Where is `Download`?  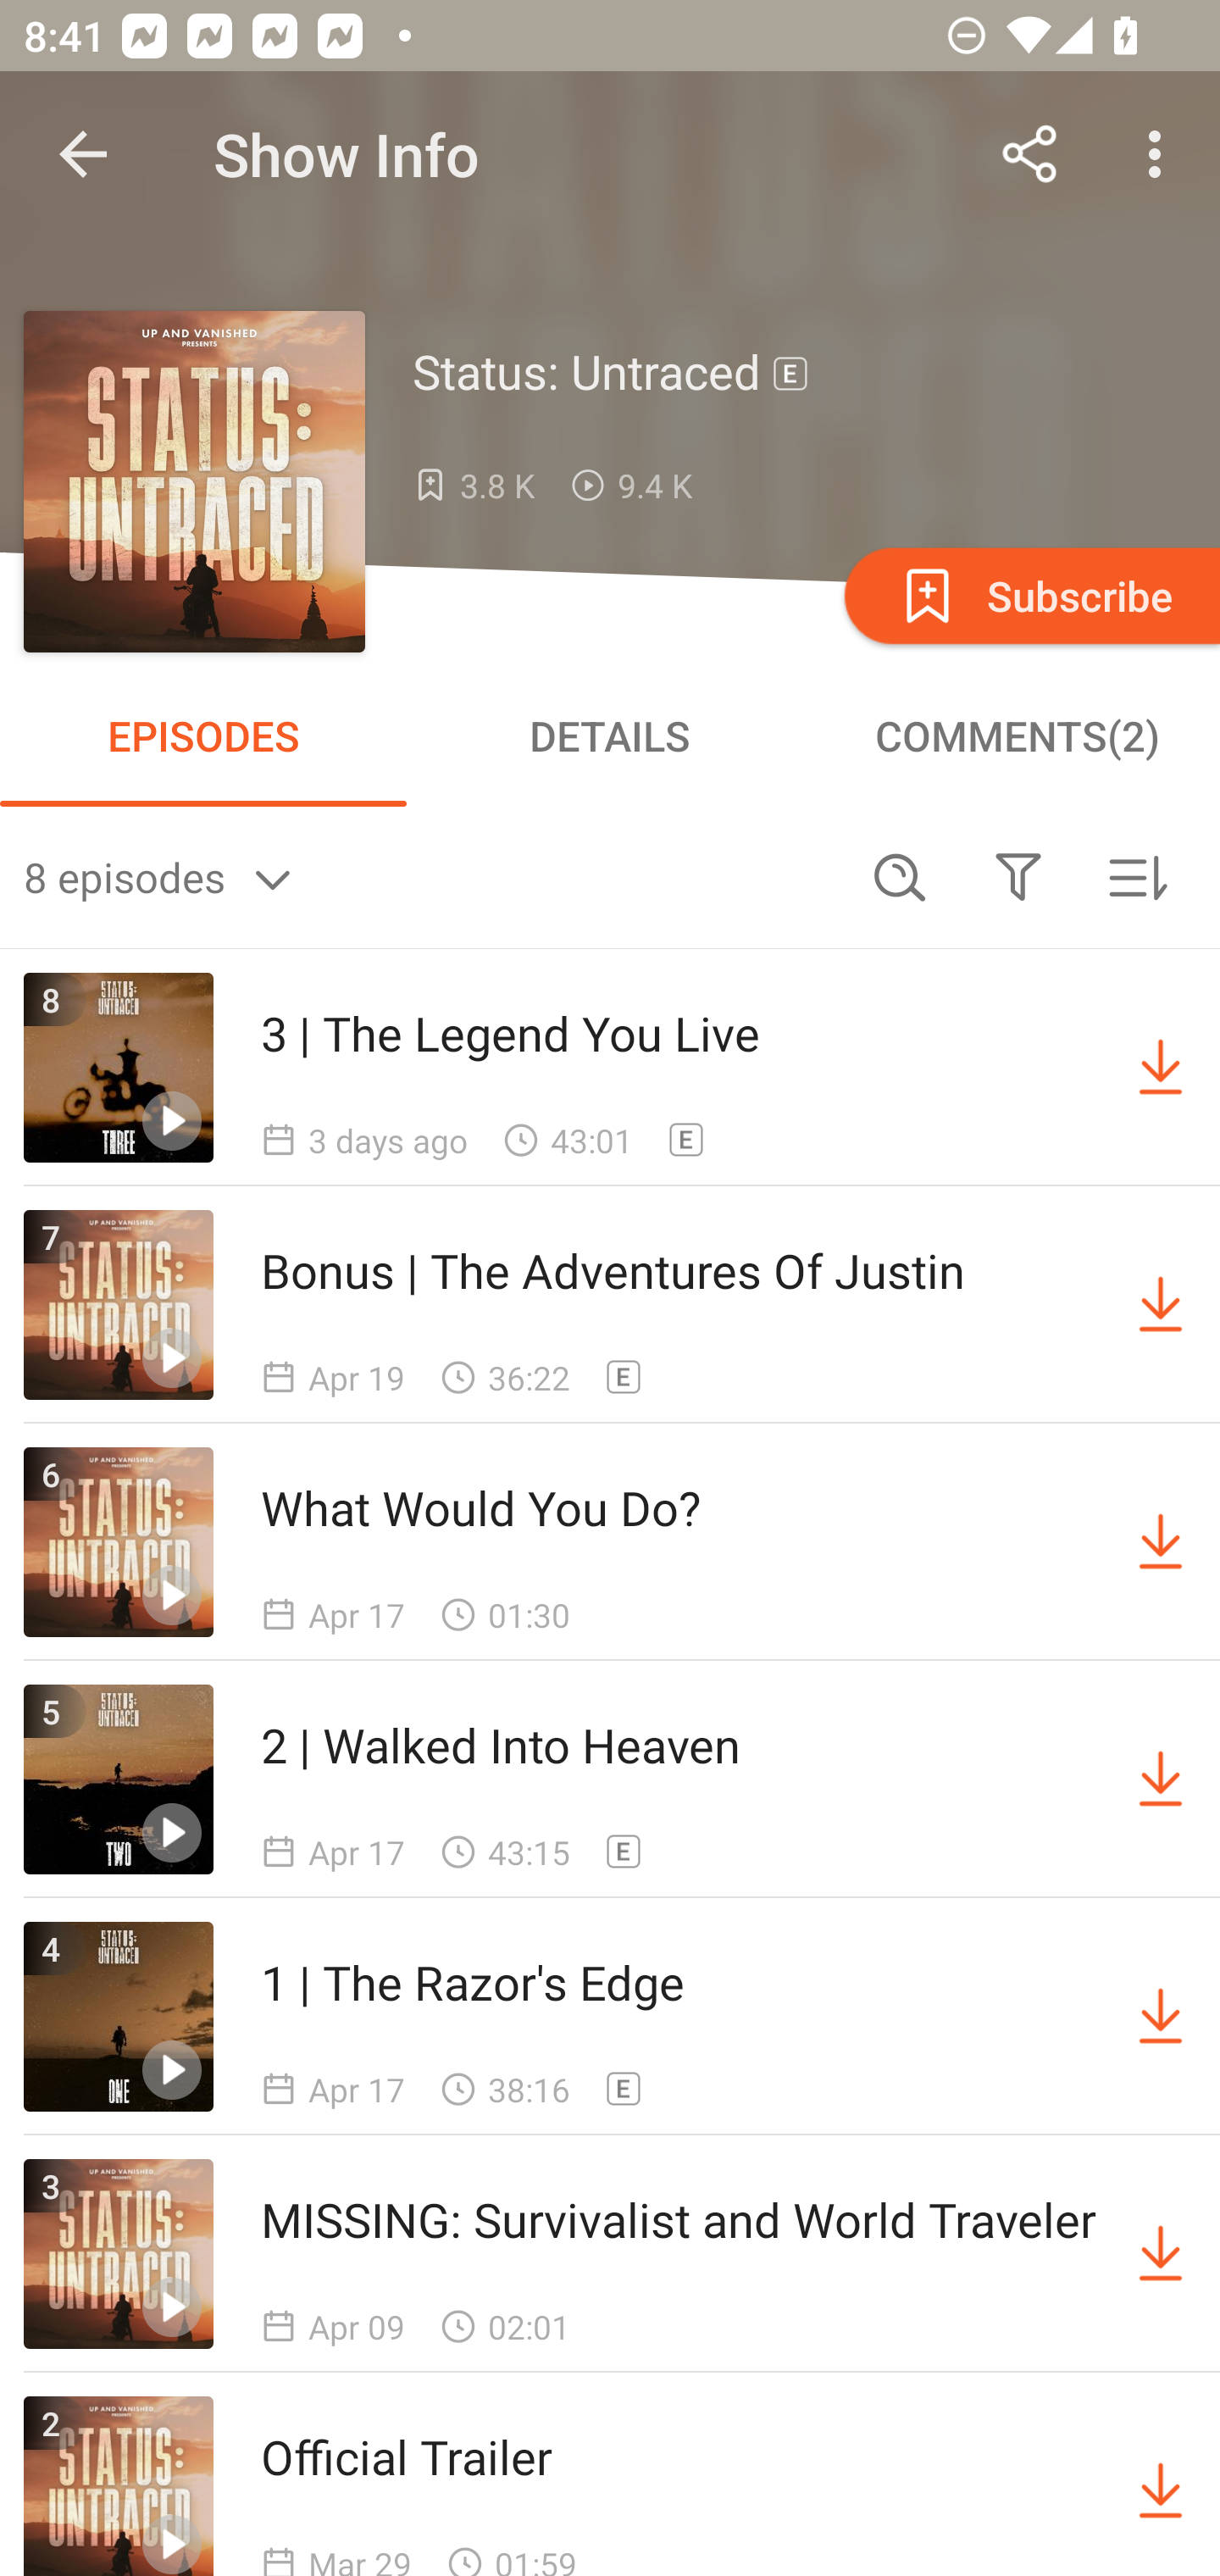
Download is located at coordinates (1161, 2017).